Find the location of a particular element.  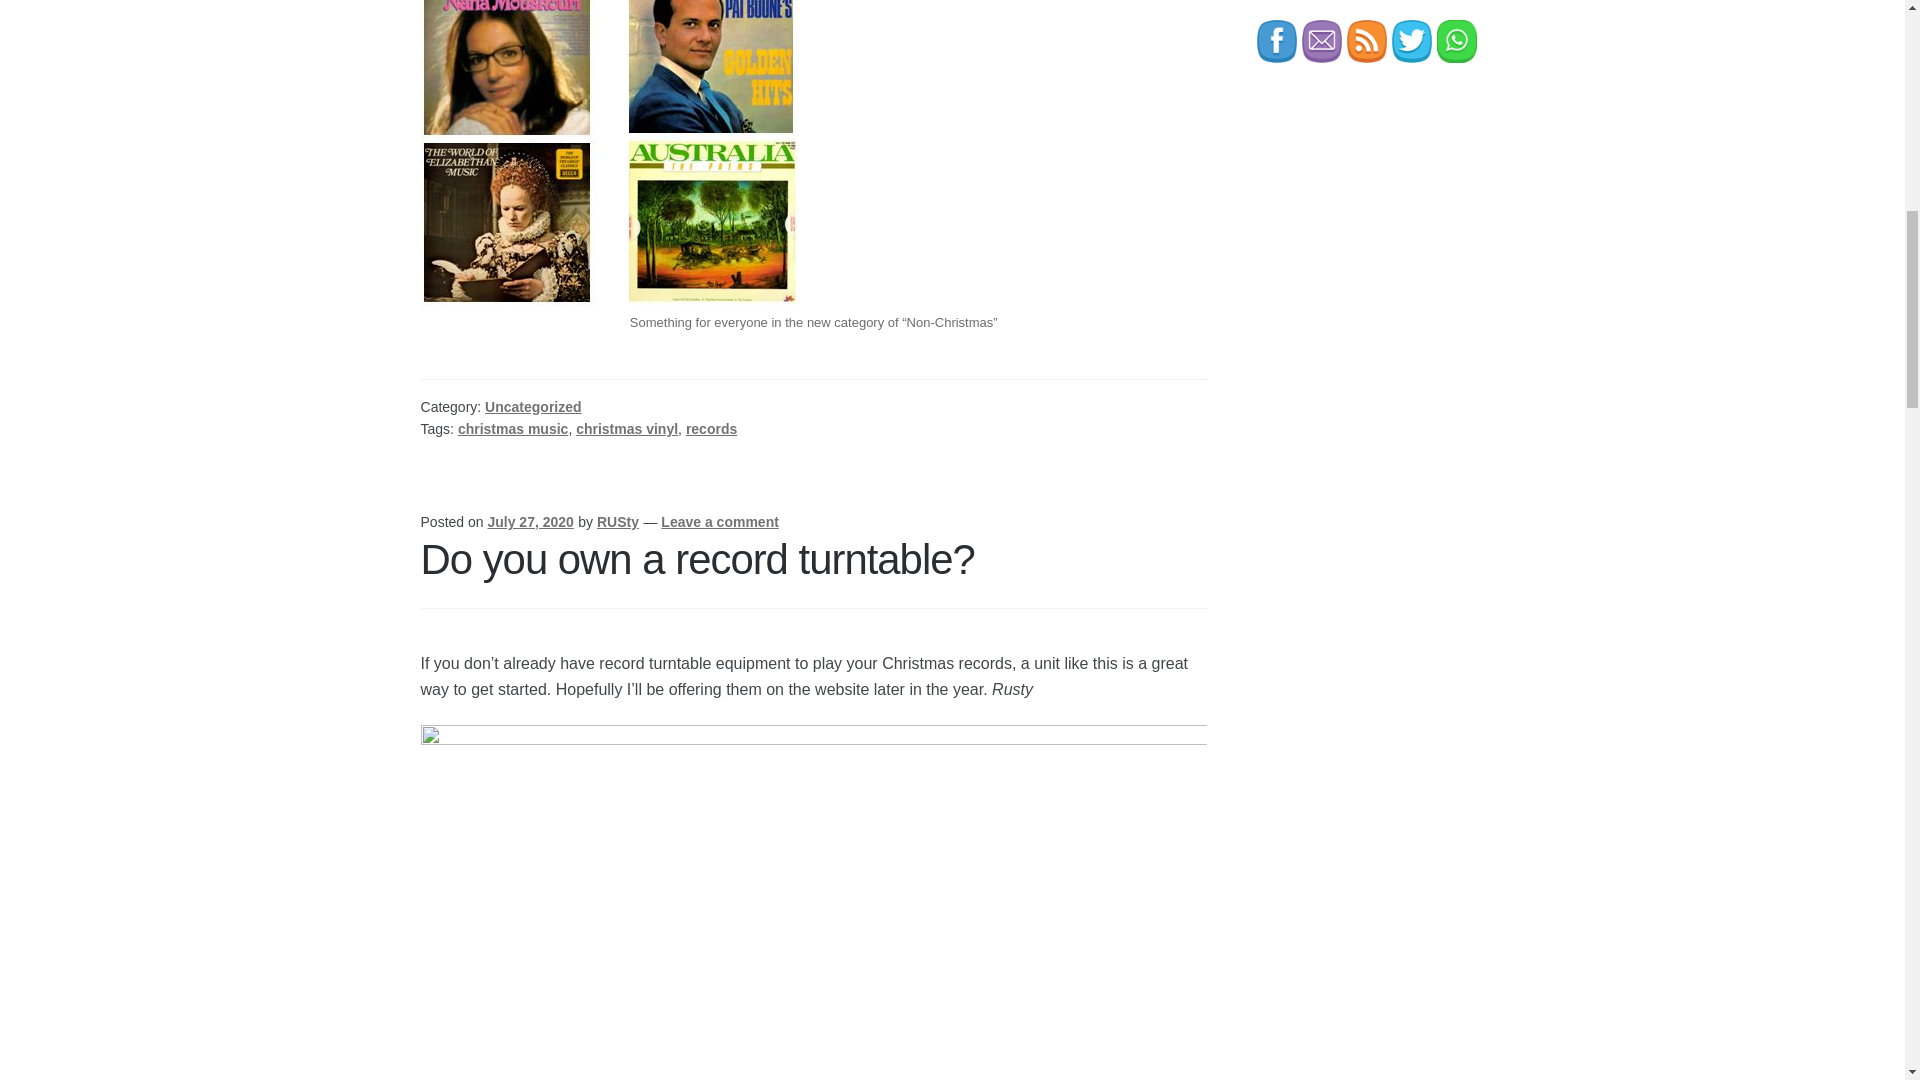

RUSty is located at coordinates (618, 522).